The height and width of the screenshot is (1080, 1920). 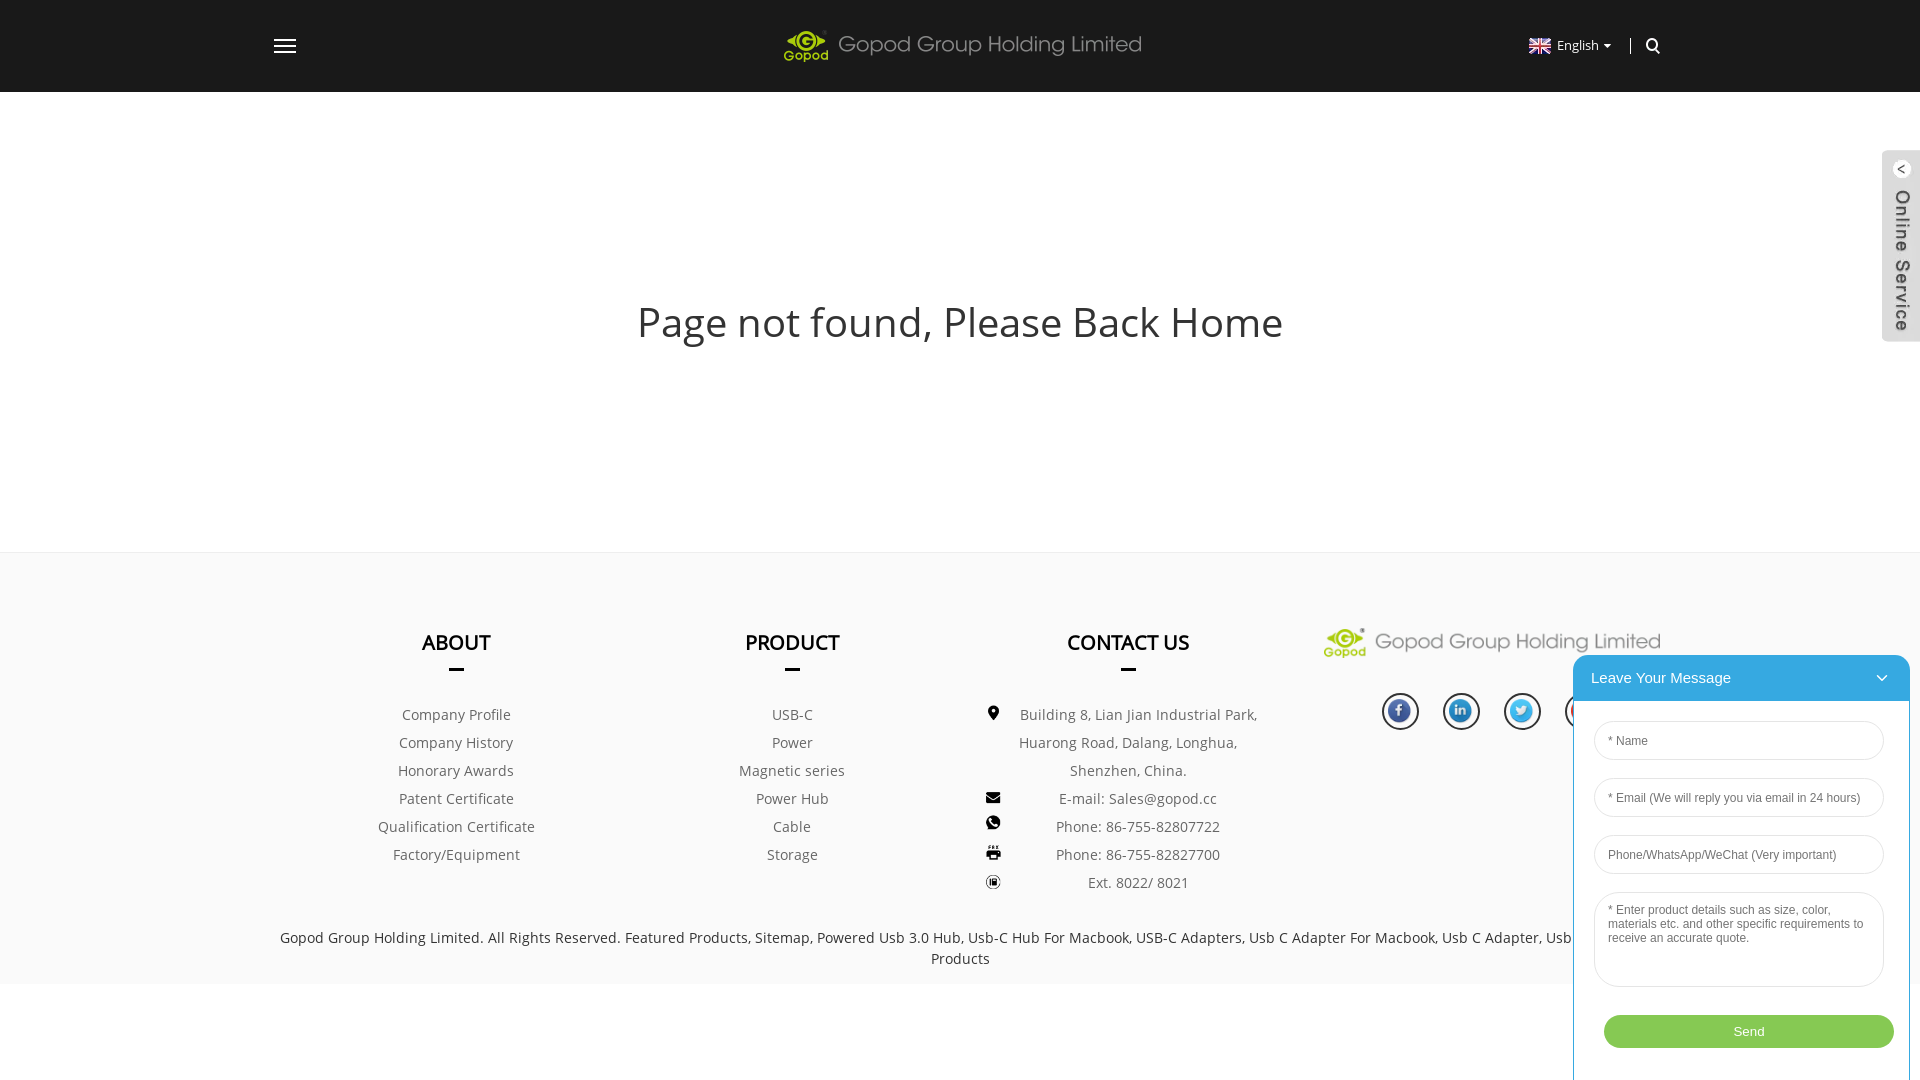 What do you see at coordinates (1048, 938) in the screenshot?
I see `Usb-C Hub For Macbook` at bounding box center [1048, 938].